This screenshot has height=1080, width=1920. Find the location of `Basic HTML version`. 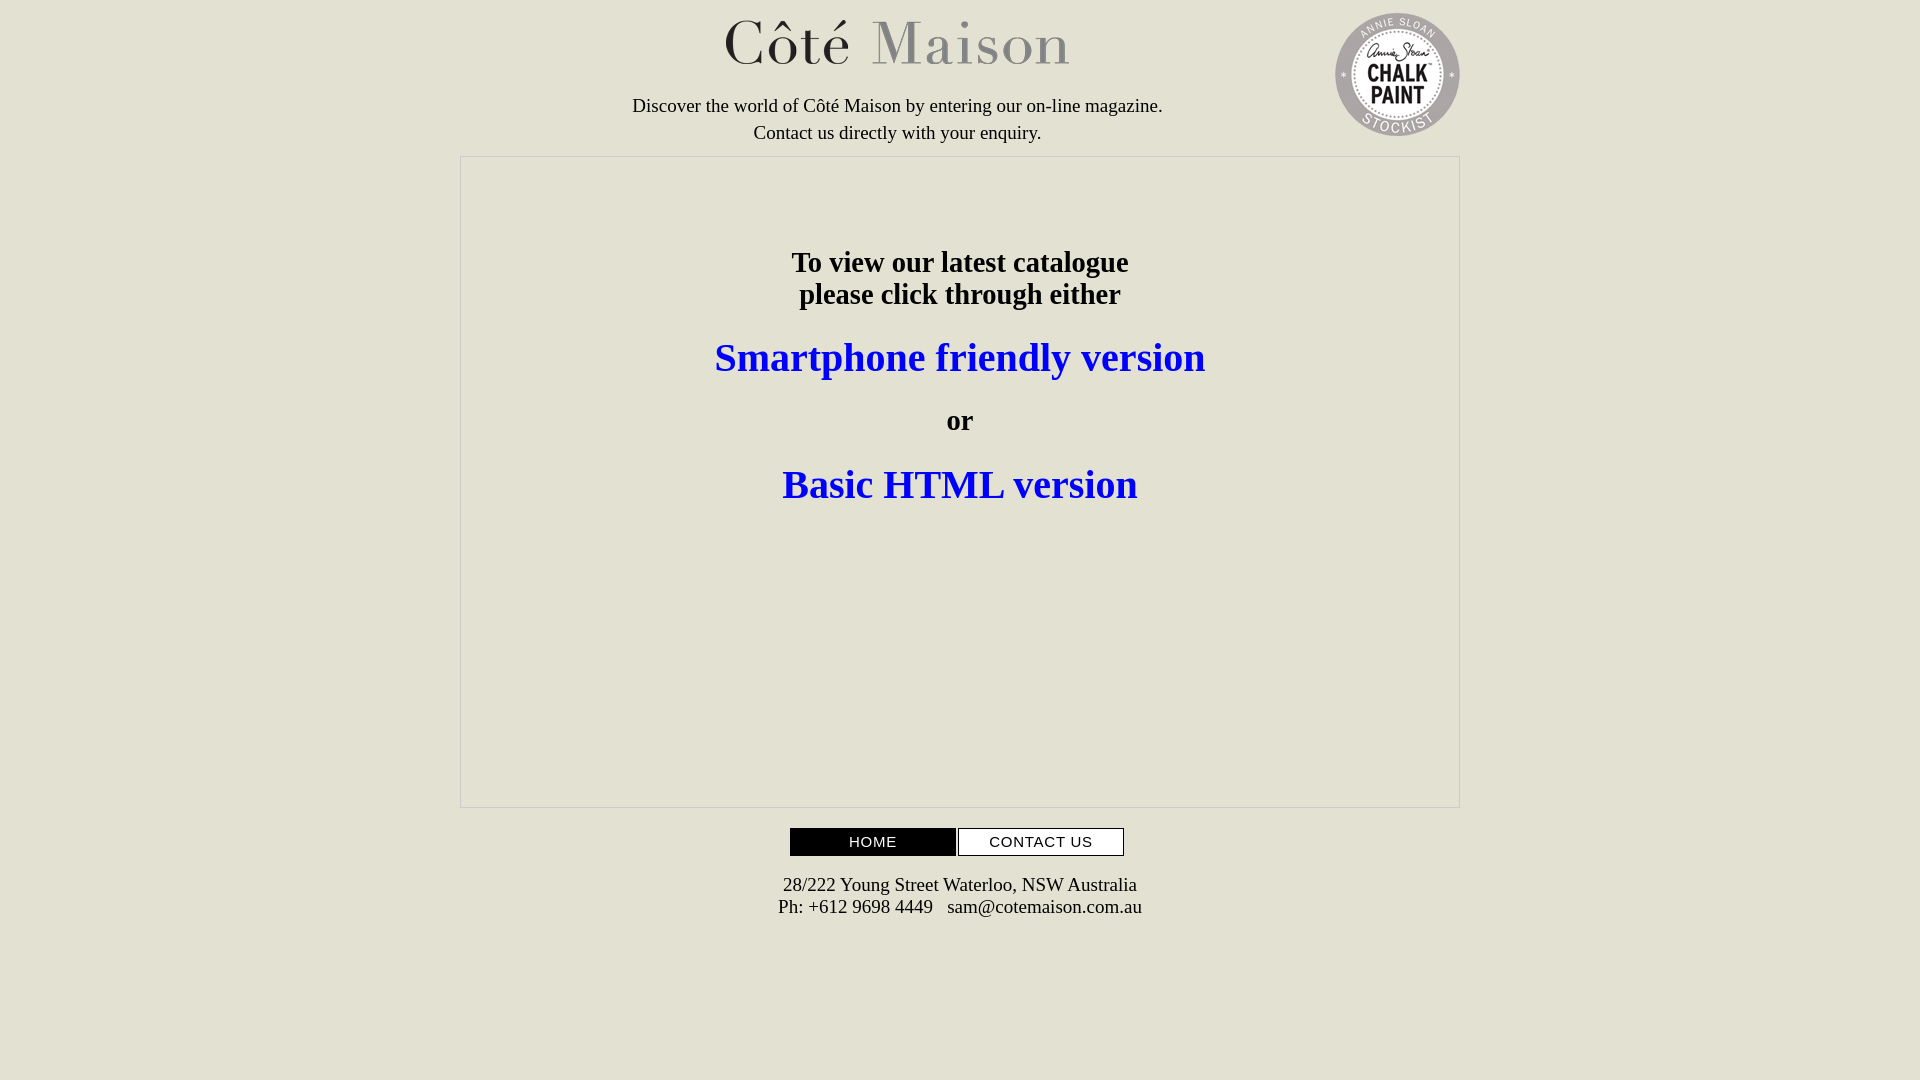

Basic HTML version is located at coordinates (960, 484).